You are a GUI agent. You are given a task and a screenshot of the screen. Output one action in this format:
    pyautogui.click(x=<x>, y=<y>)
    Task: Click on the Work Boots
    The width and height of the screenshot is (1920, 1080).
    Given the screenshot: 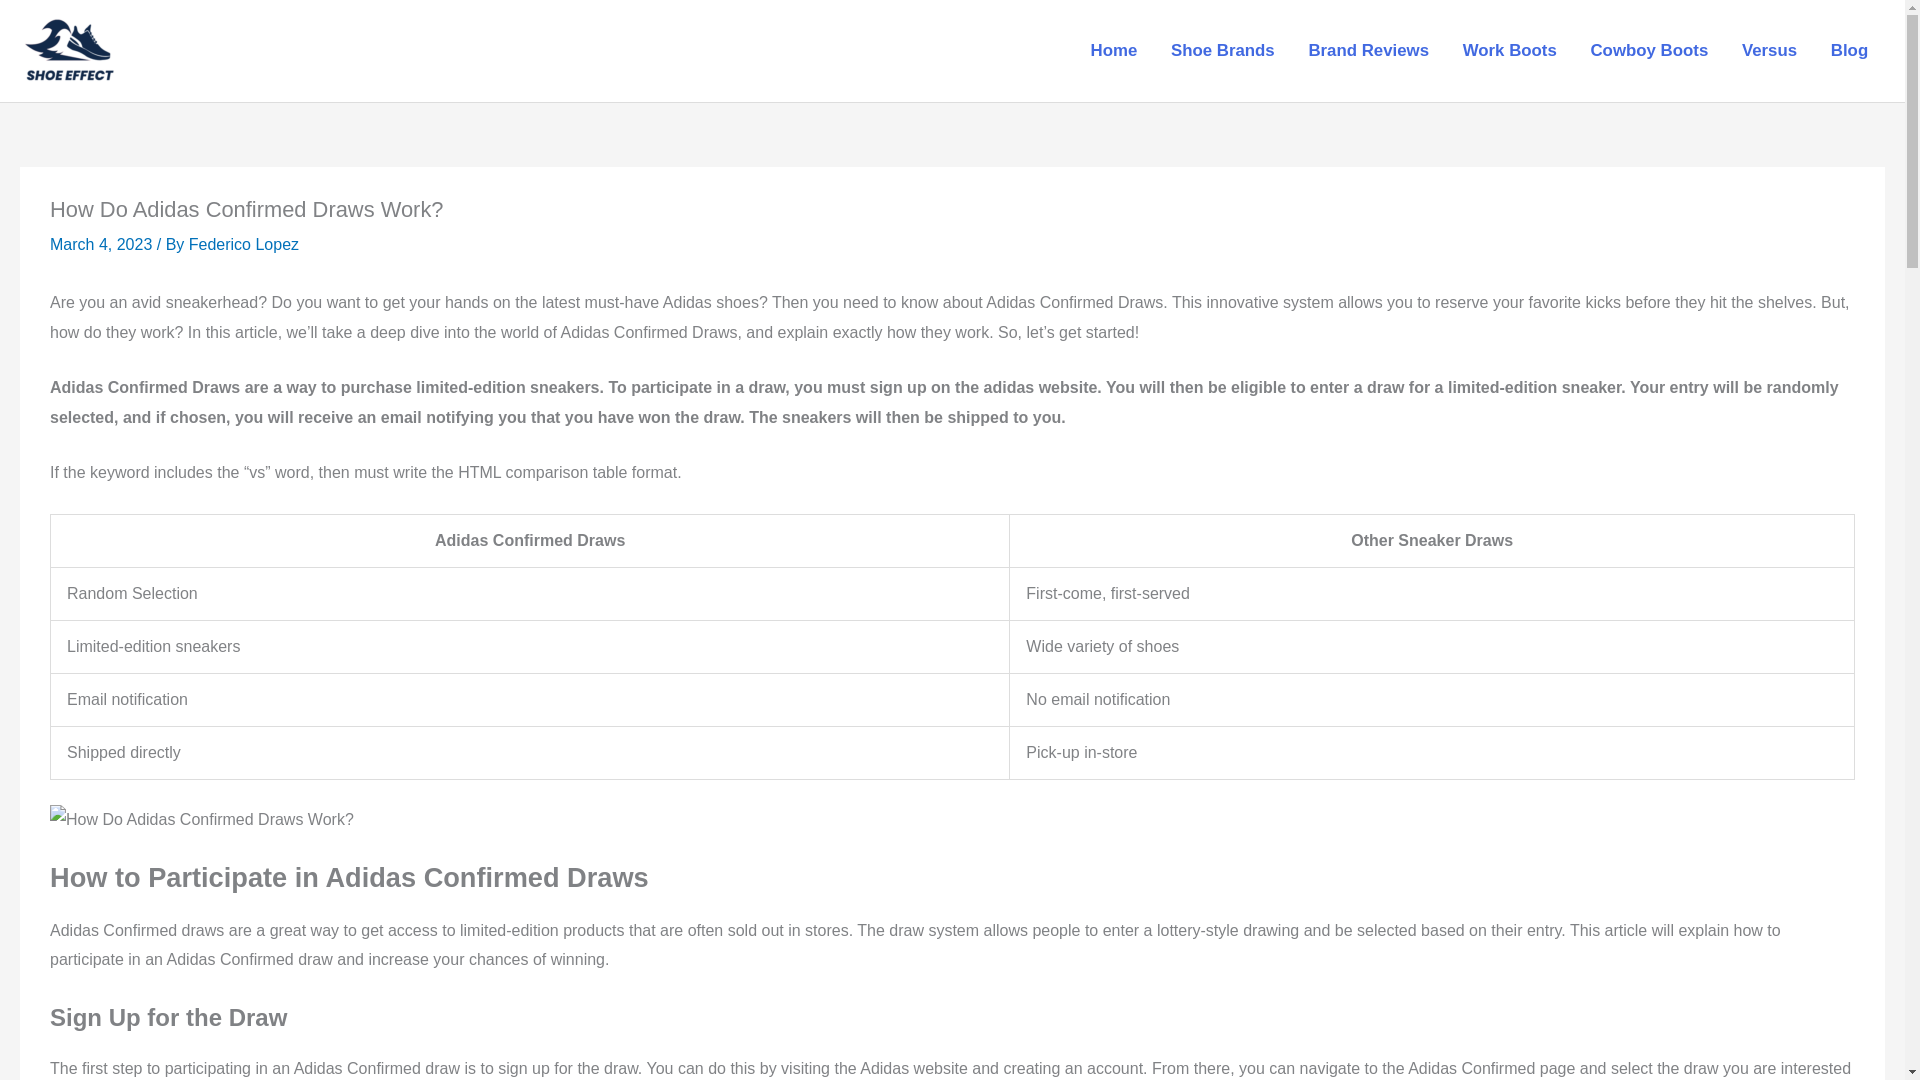 What is the action you would take?
    pyautogui.click(x=1510, y=51)
    